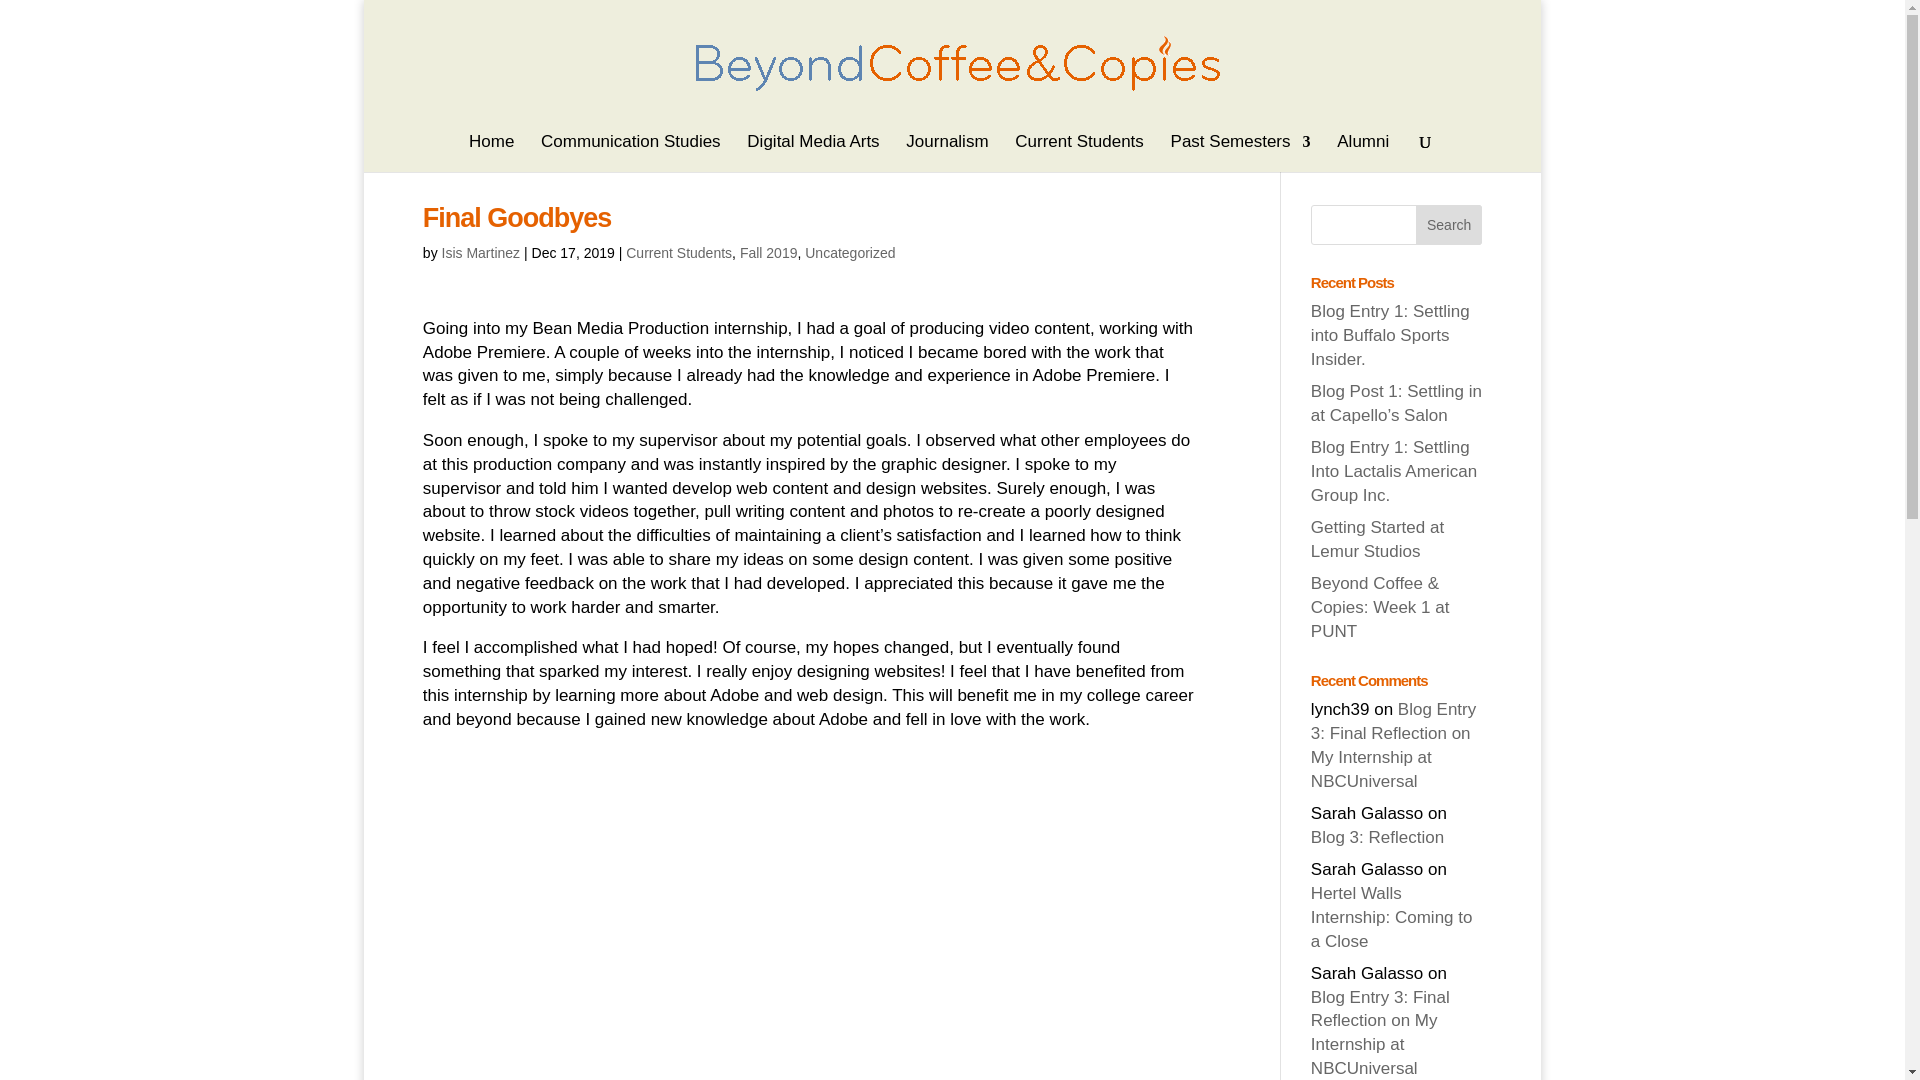 The image size is (1920, 1080). I want to click on Home, so click(491, 153).